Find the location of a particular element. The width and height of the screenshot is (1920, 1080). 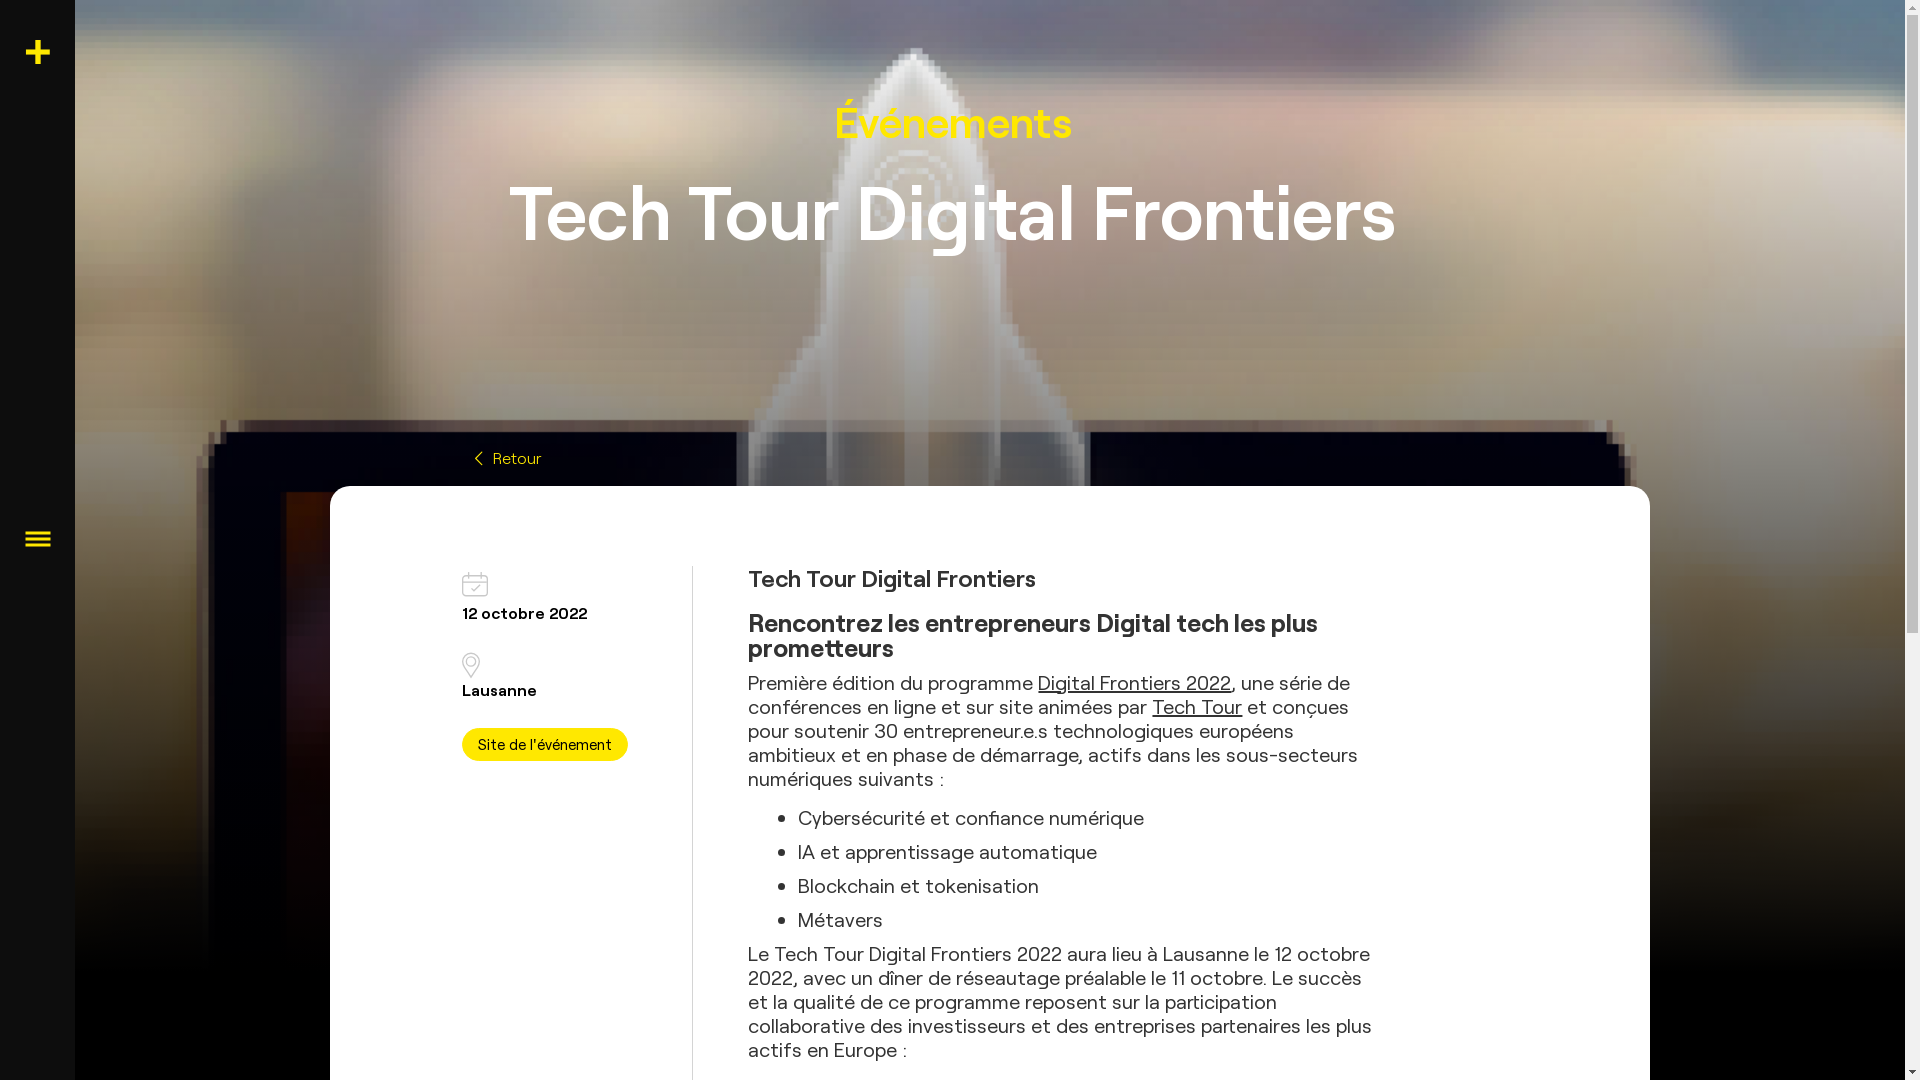

Retour is located at coordinates (990, 458).